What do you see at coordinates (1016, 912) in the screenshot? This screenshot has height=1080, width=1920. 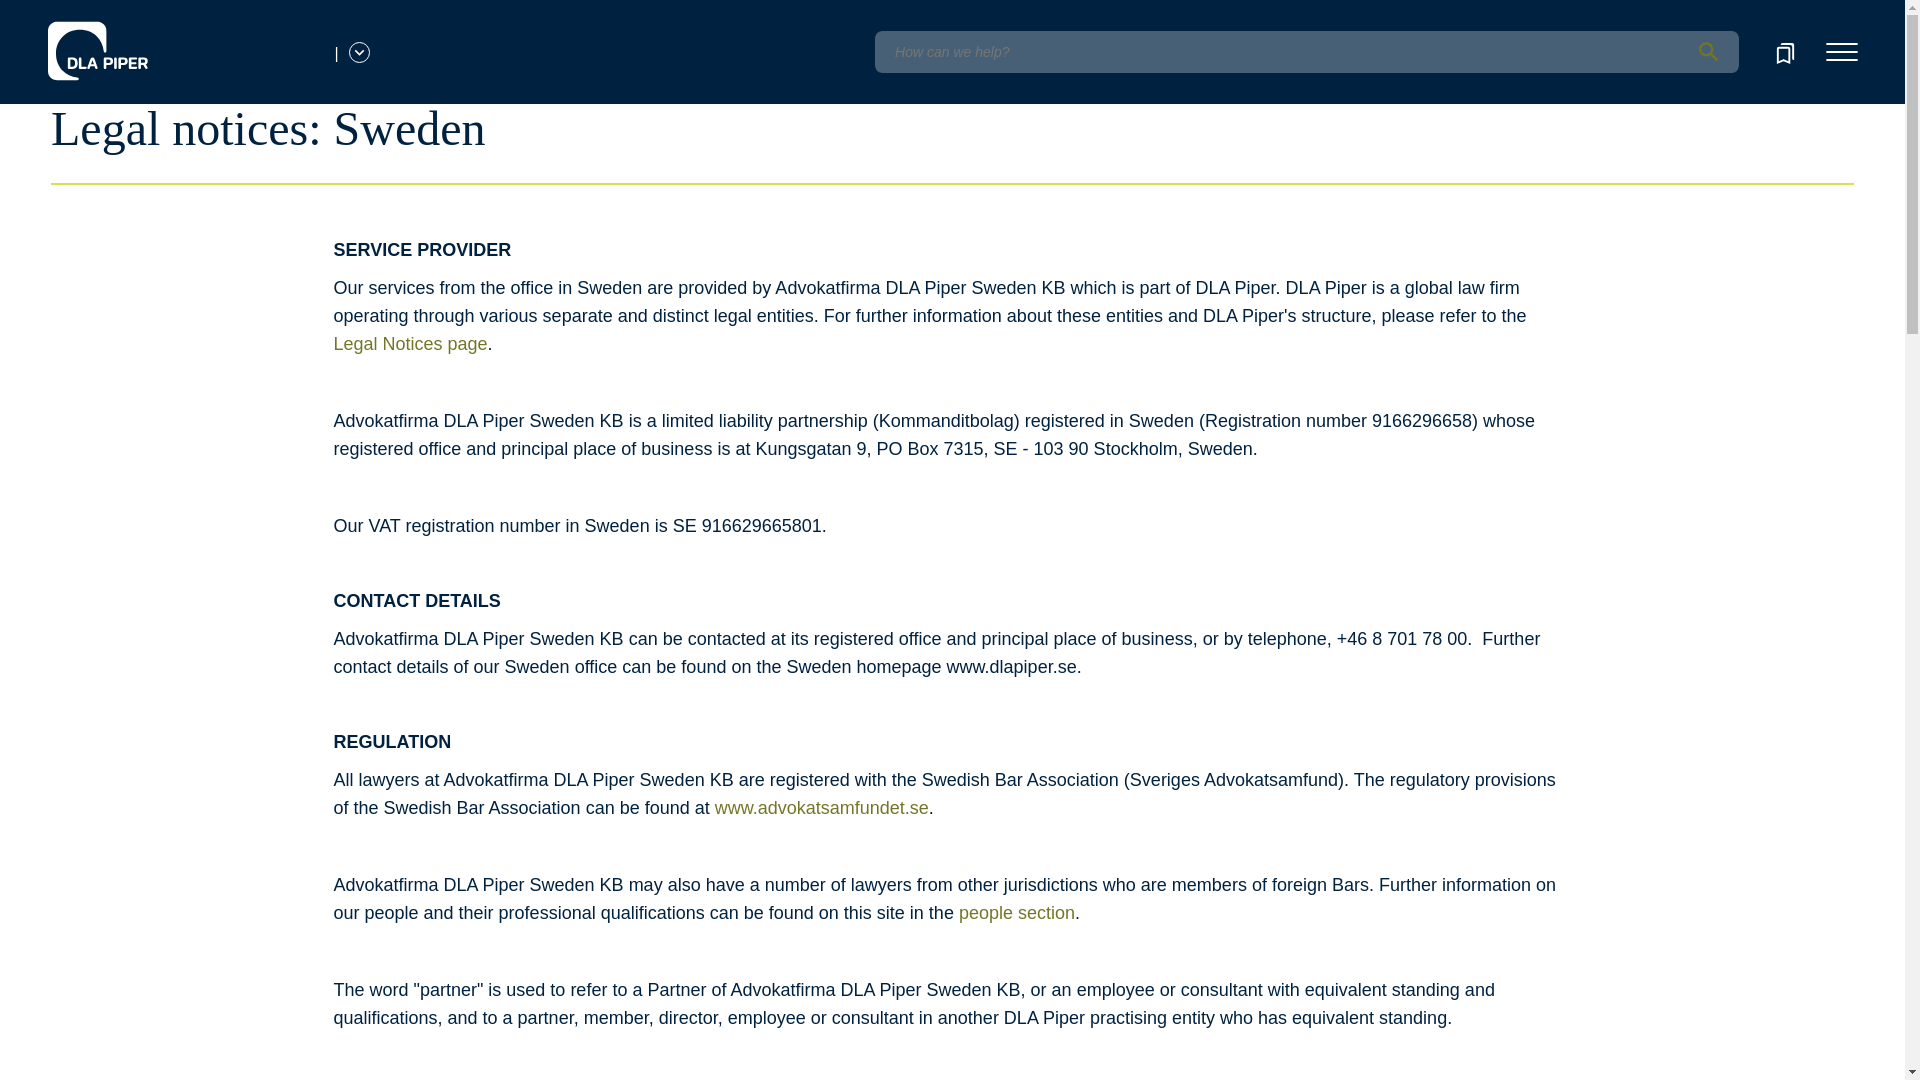 I see `people section` at bounding box center [1016, 912].